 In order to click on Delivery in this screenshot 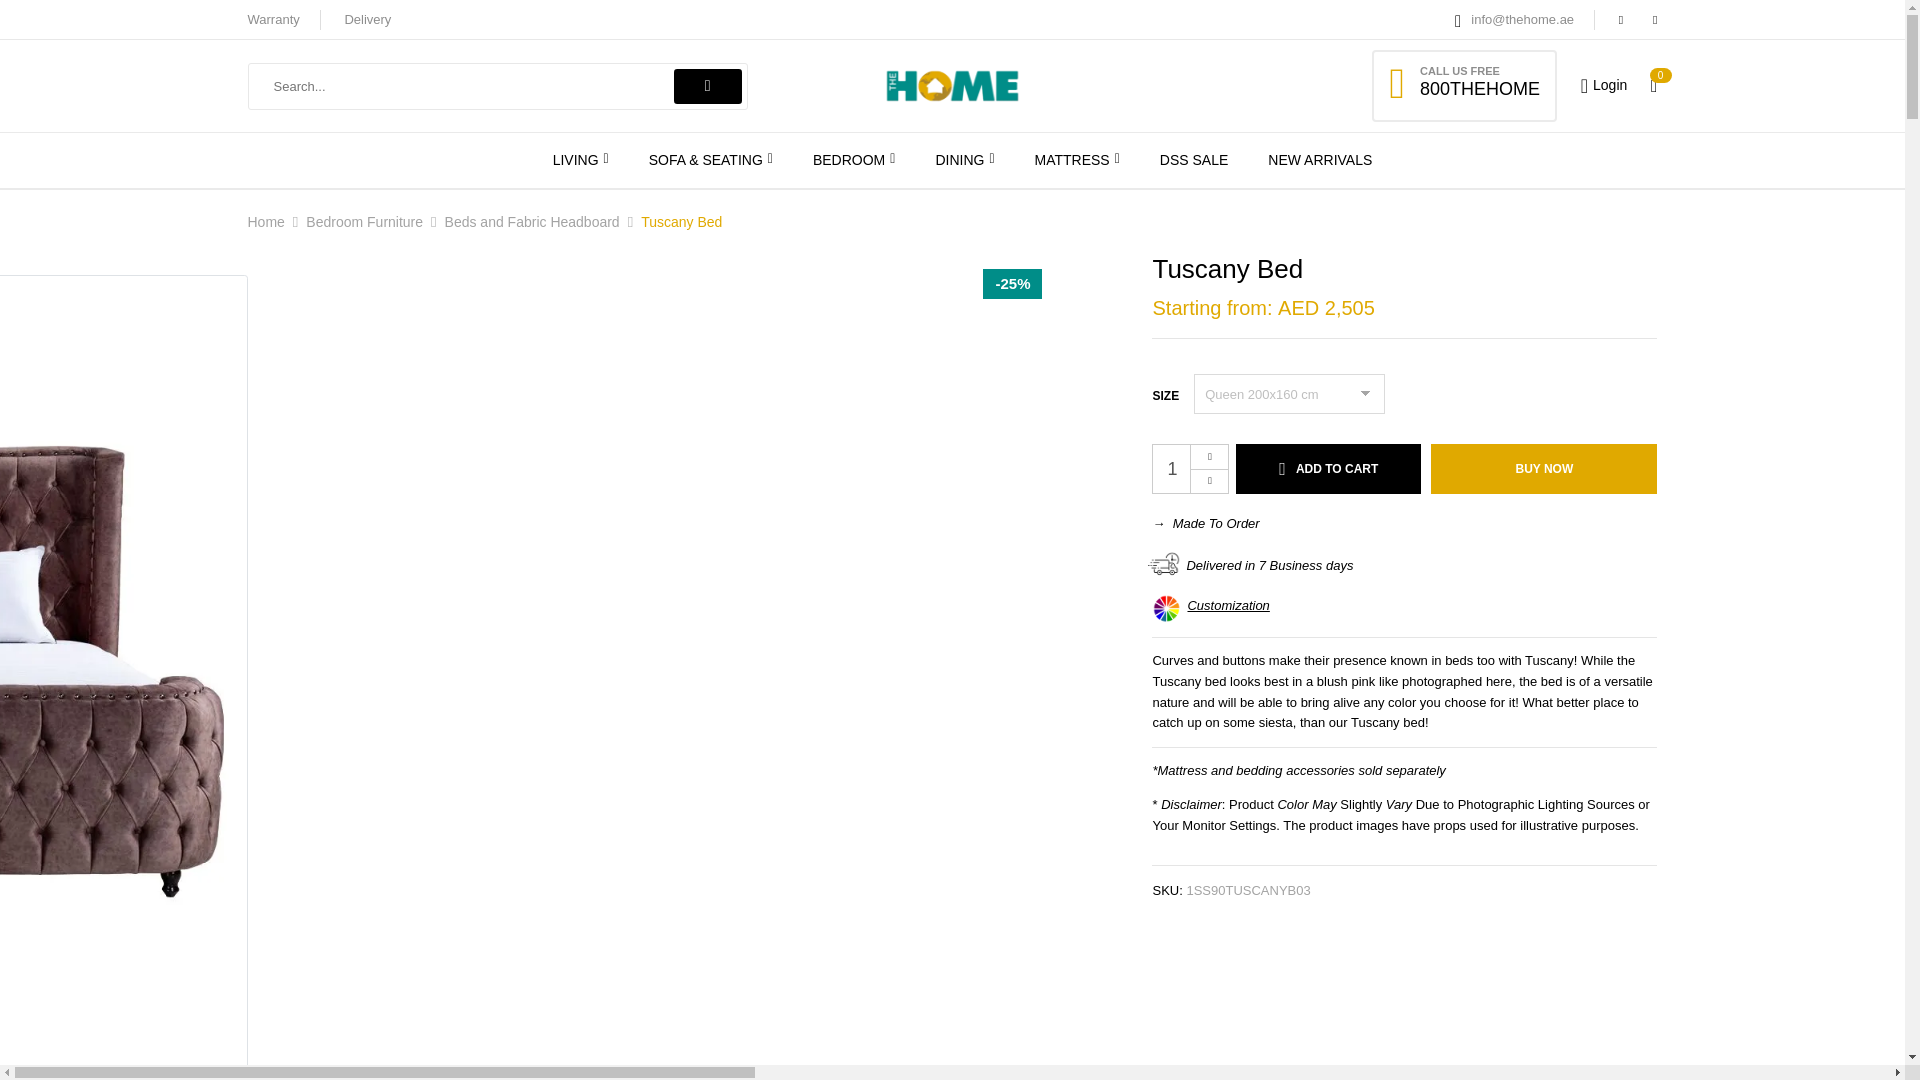, I will do `click(367, 19)`.